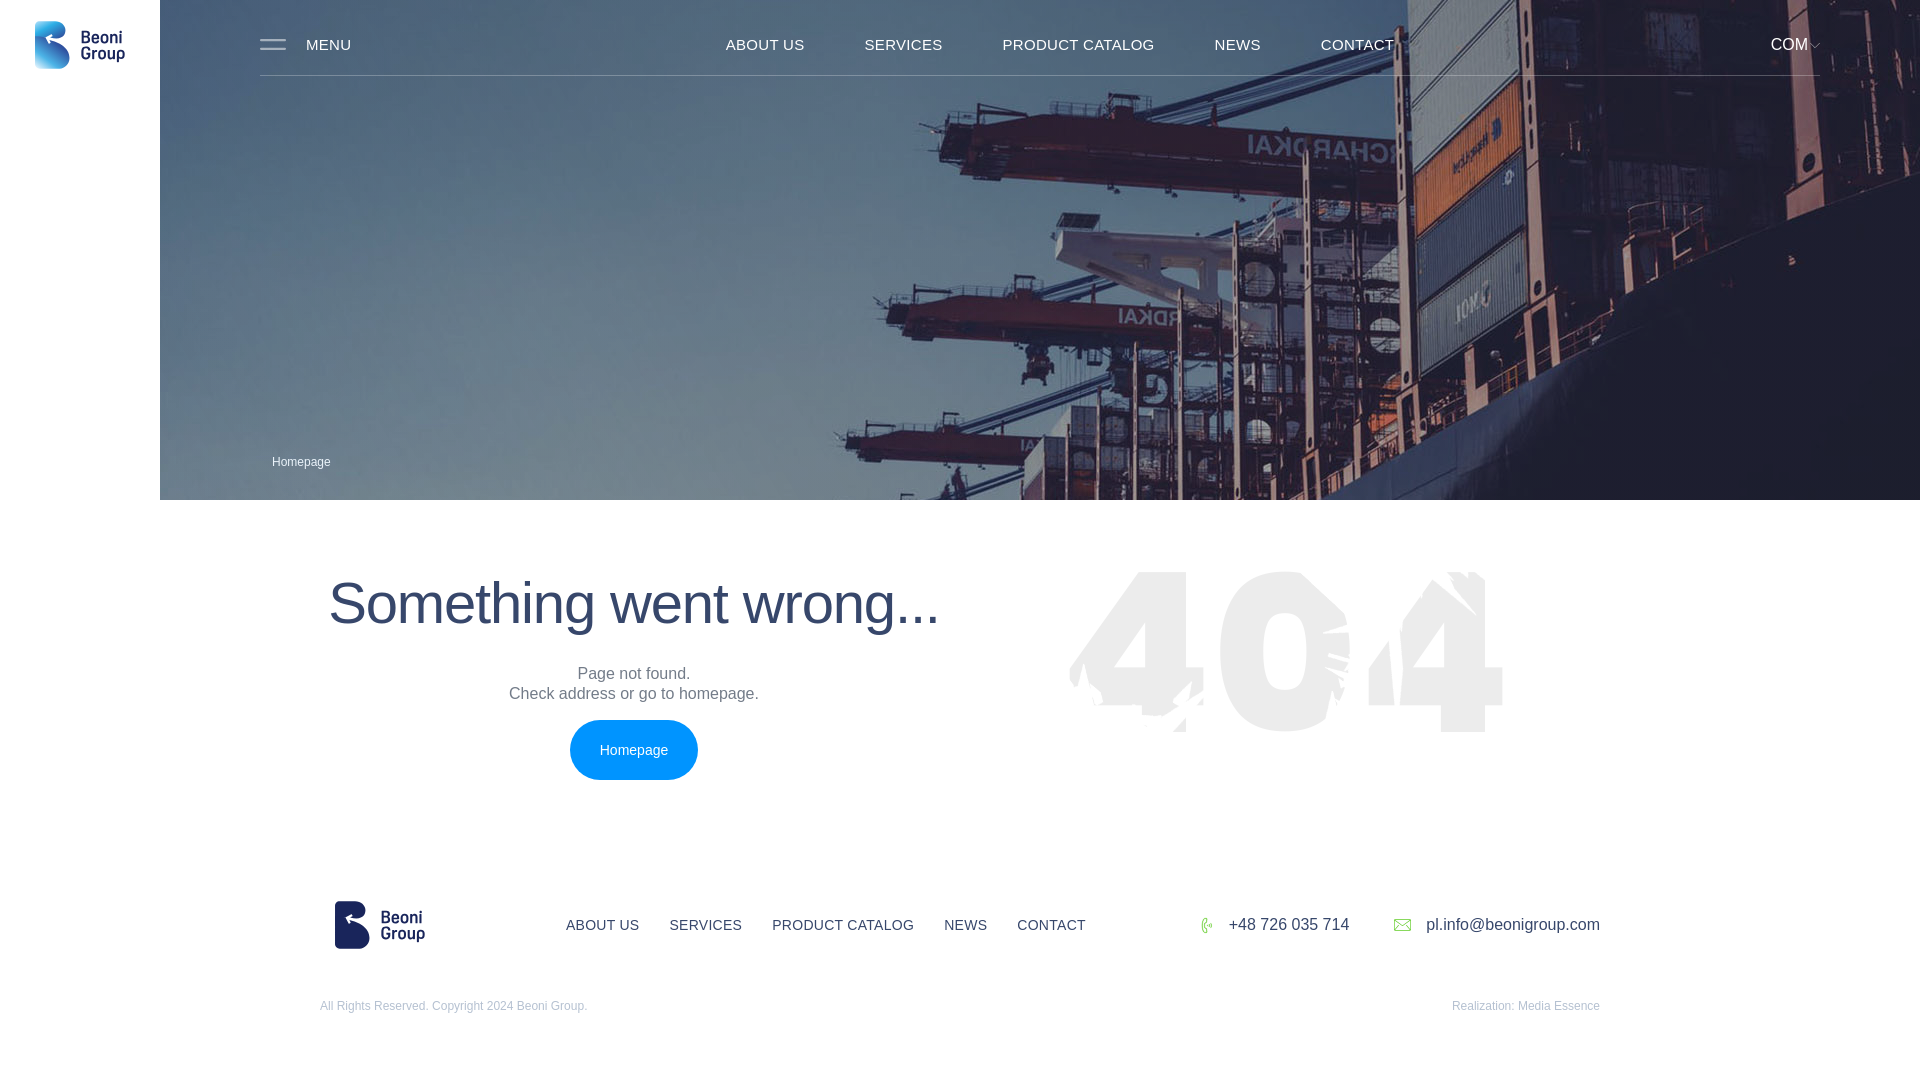  Describe the element at coordinates (842, 925) in the screenshot. I see `Product catalog` at that location.